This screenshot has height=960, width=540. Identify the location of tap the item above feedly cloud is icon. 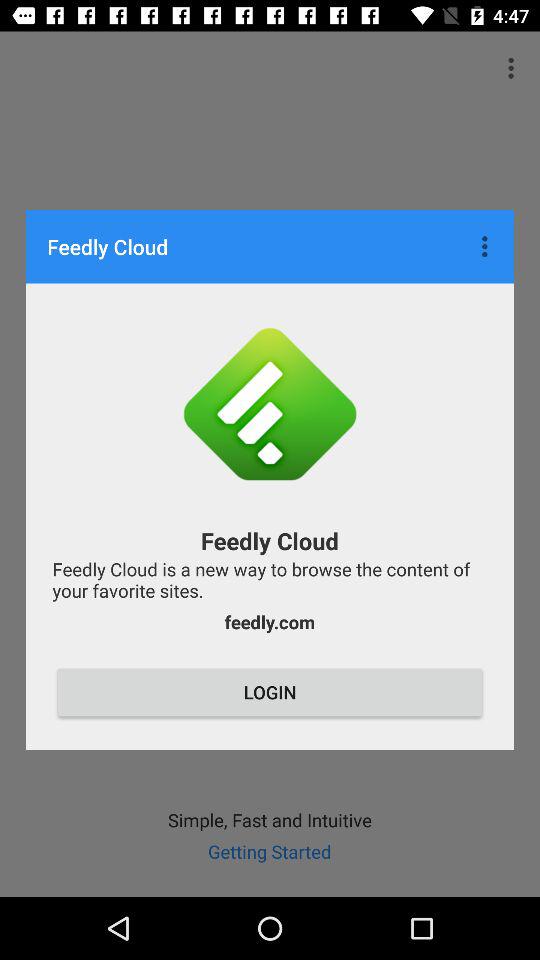
(487, 246).